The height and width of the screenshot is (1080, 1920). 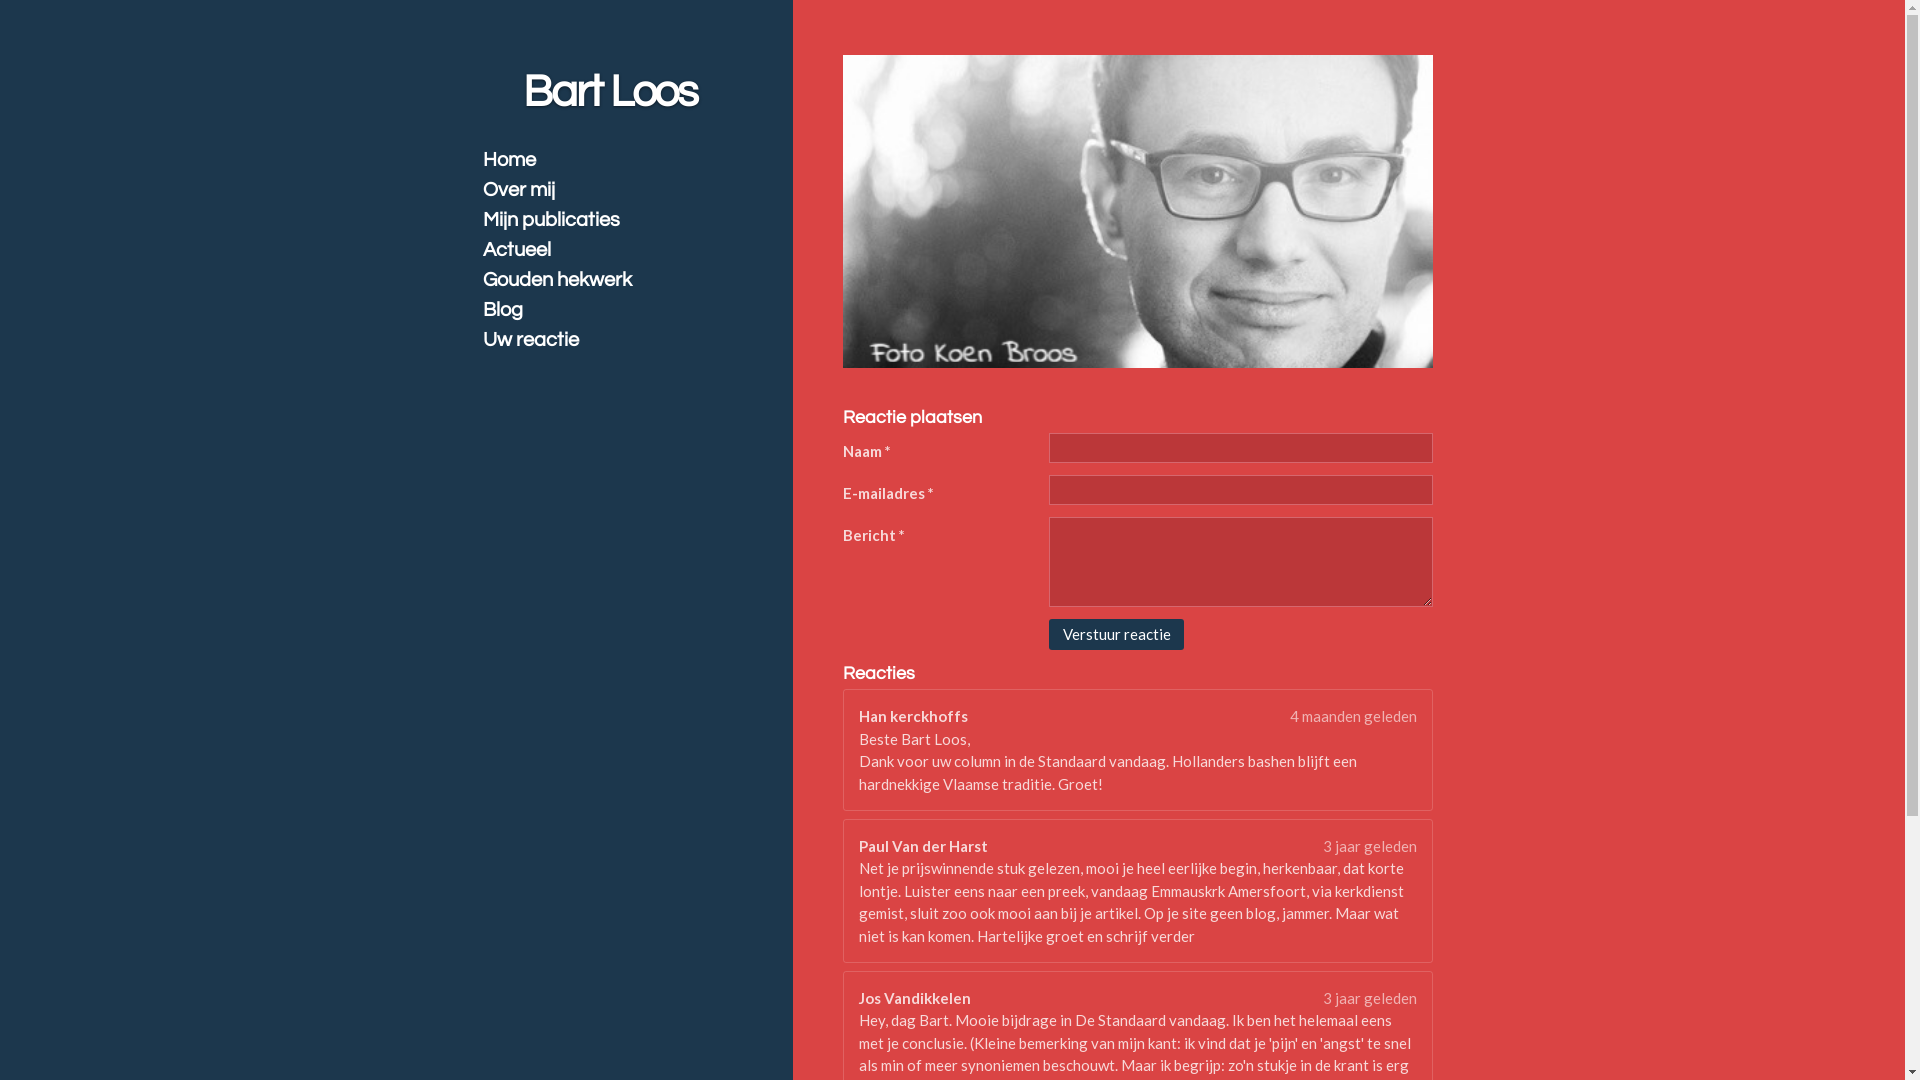 What do you see at coordinates (617, 220) in the screenshot?
I see `Mijn publicaties` at bounding box center [617, 220].